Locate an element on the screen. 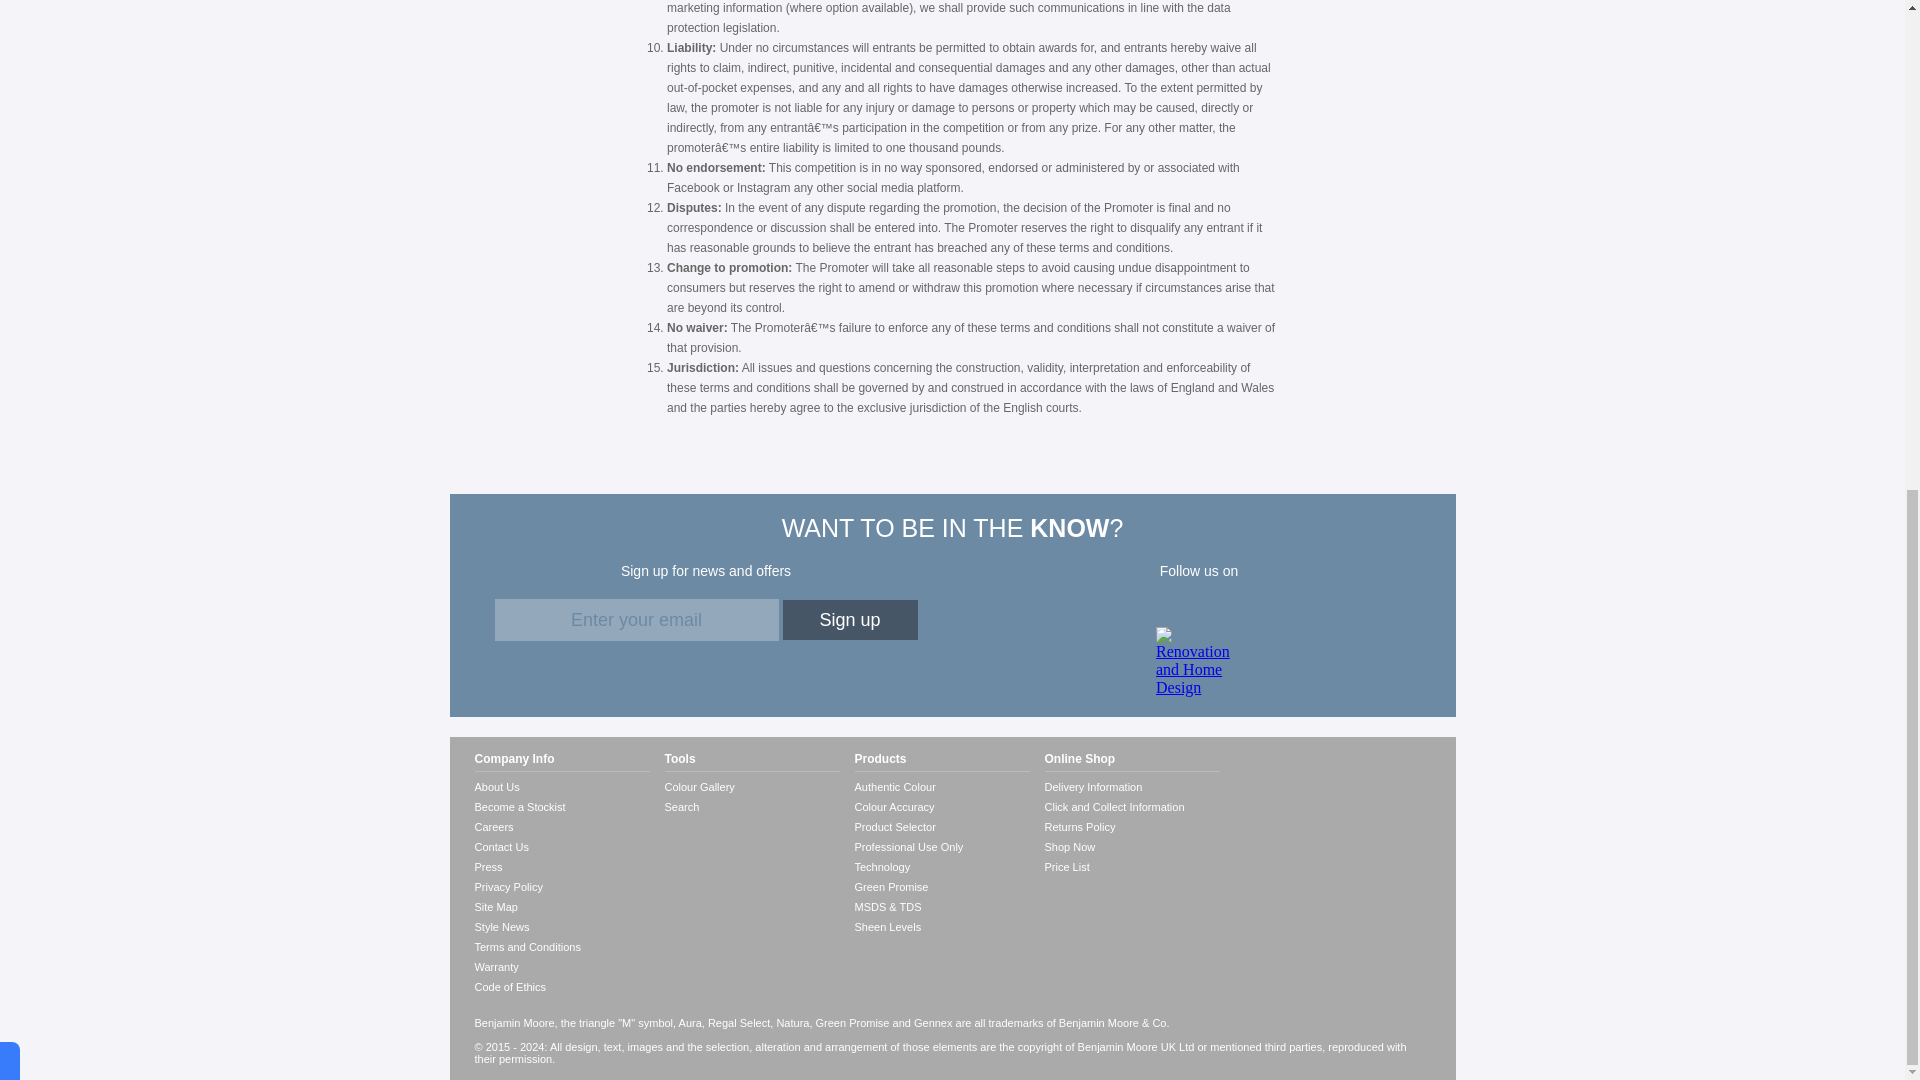 The height and width of the screenshot is (1080, 1920). Authentic Colour is located at coordinates (942, 786).